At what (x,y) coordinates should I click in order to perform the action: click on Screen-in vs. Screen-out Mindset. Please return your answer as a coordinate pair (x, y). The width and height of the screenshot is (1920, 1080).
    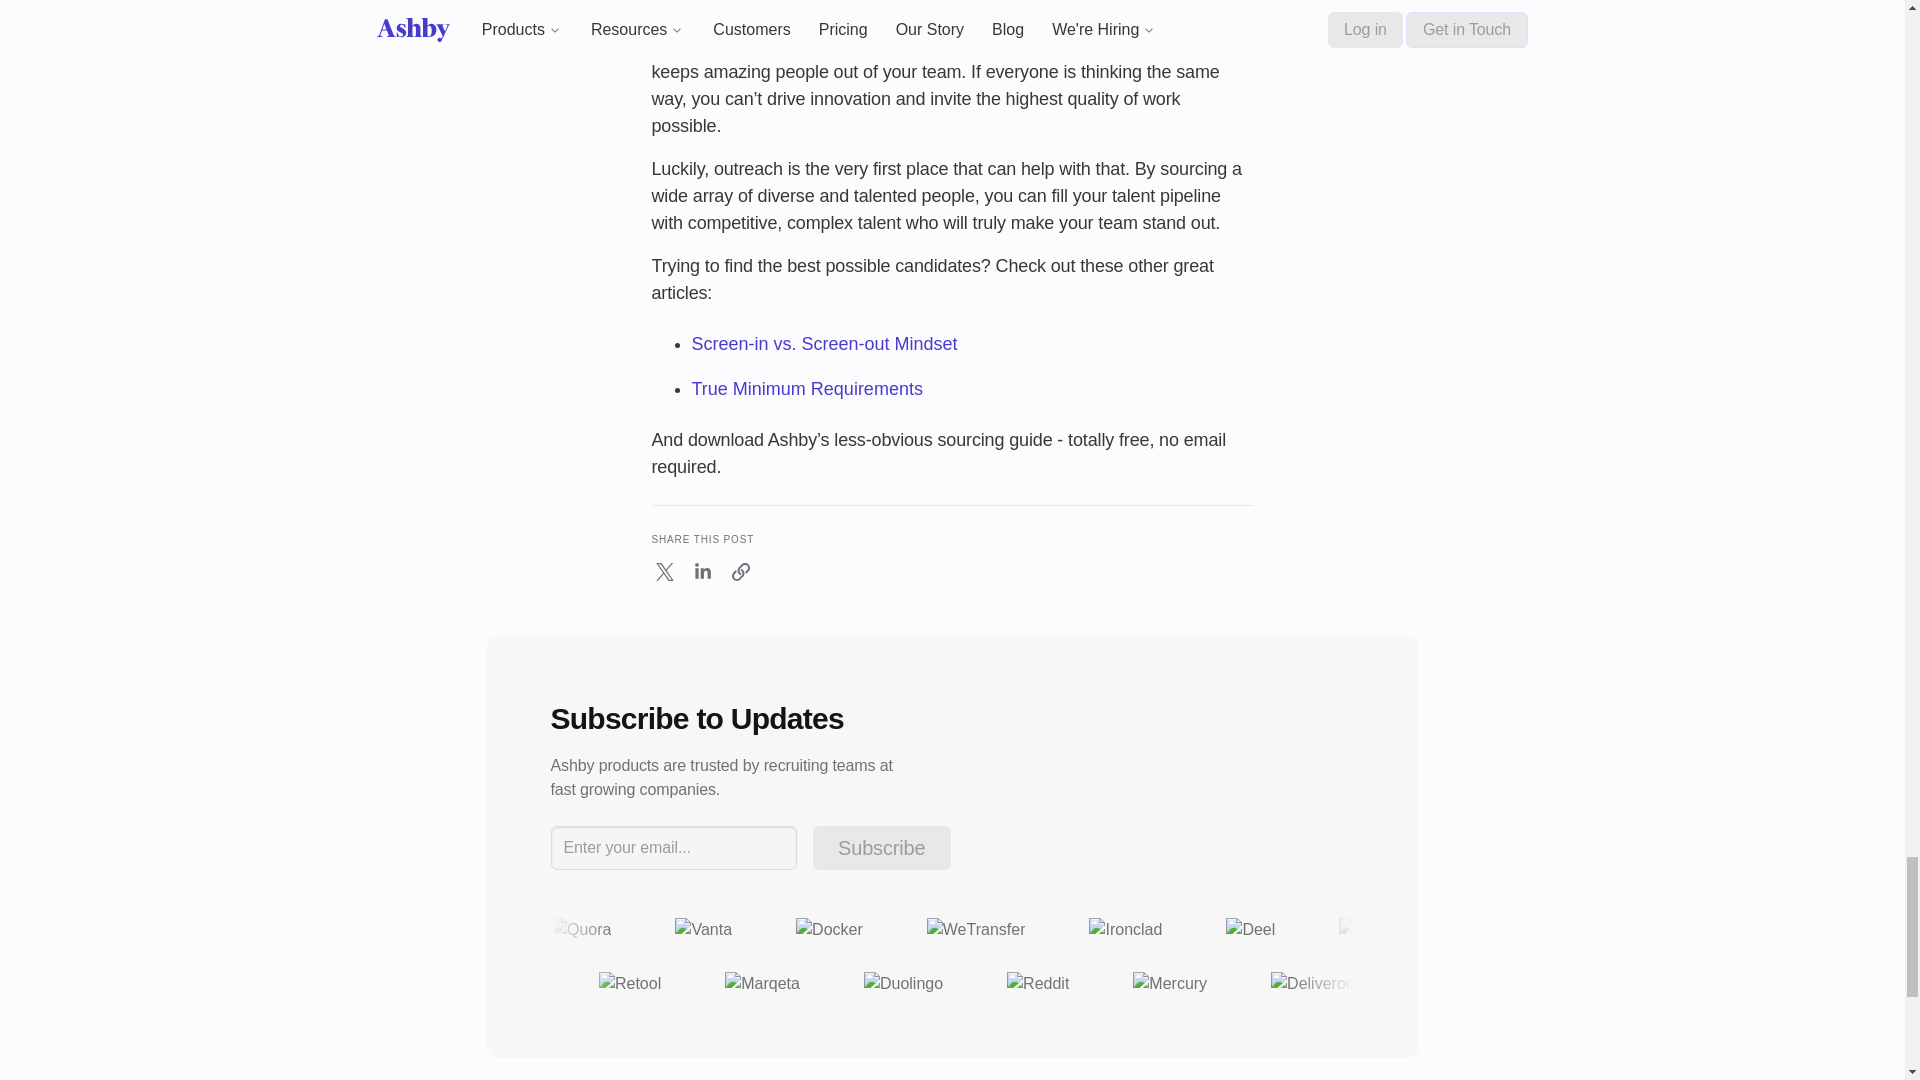
    Looking at the image, I should click on (824, 344).